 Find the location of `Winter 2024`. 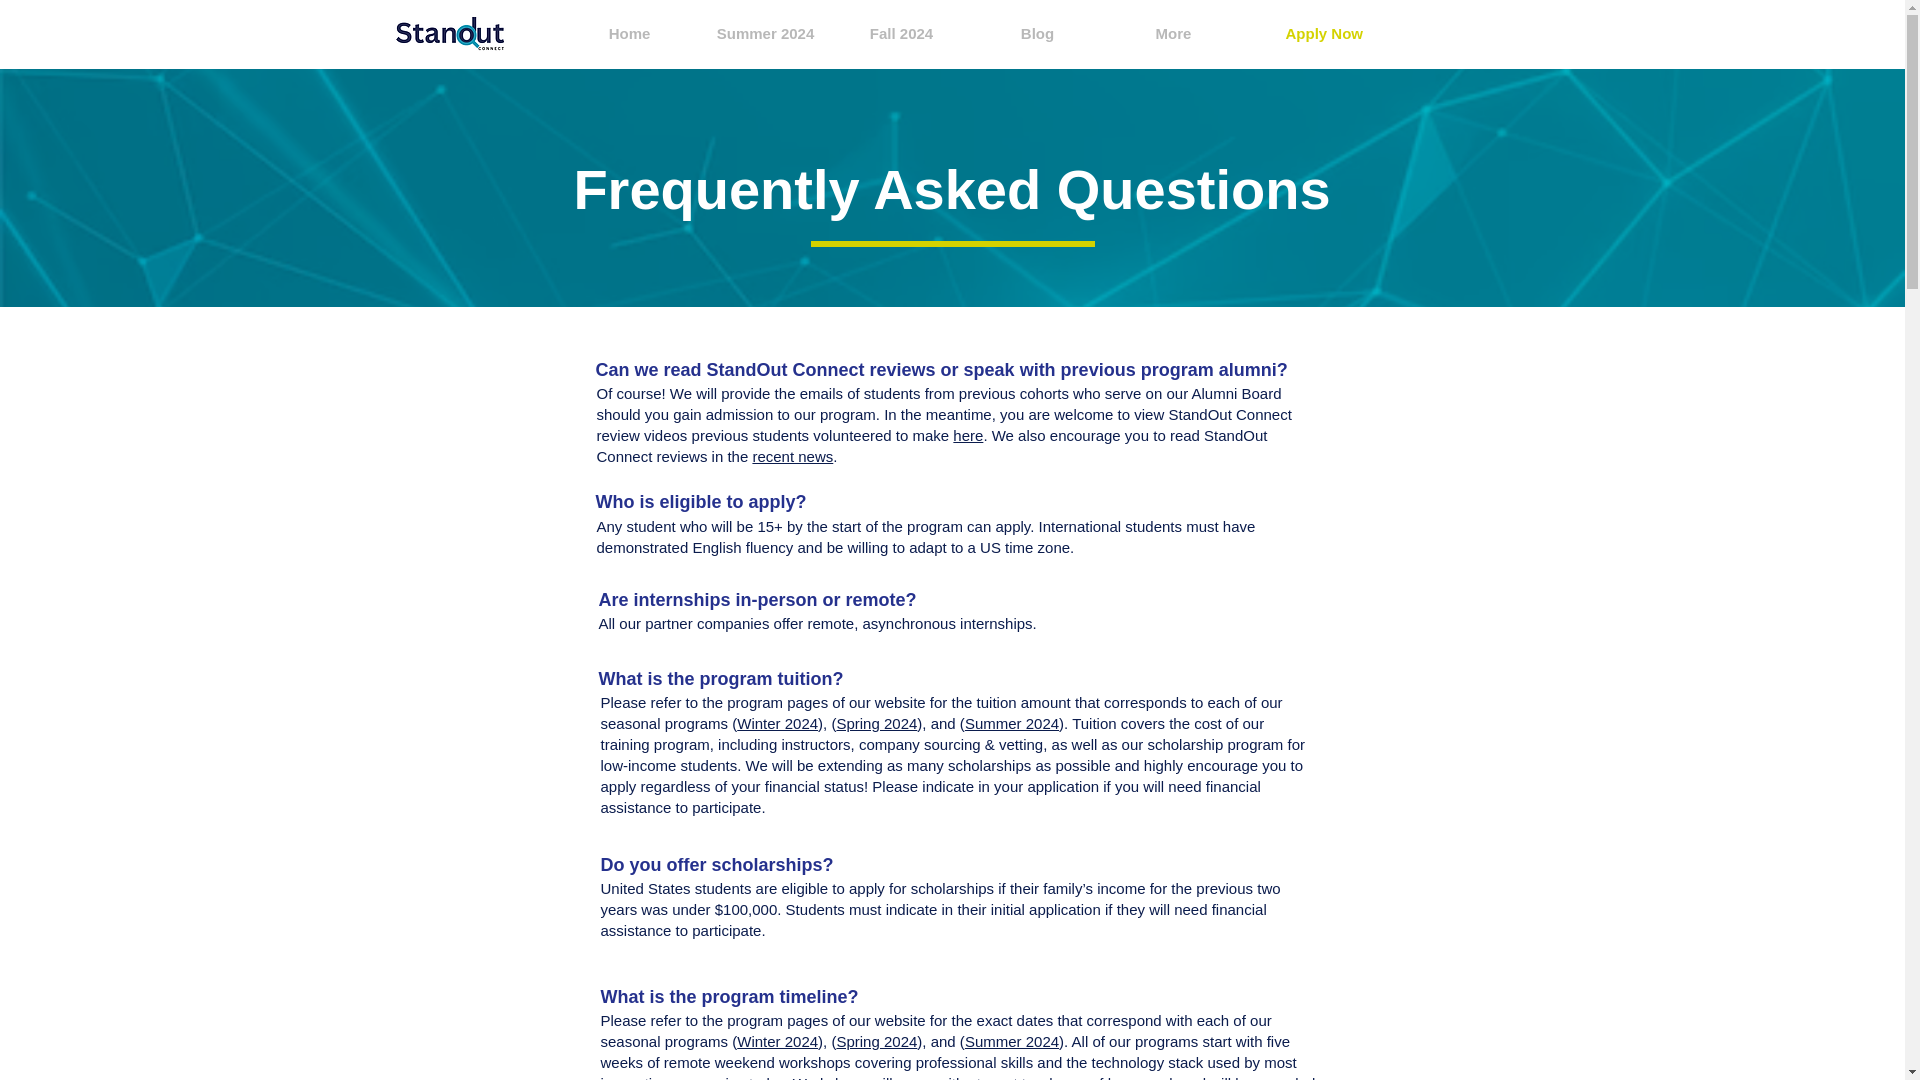

Winter 2024 is located at coordinates (777, 723).